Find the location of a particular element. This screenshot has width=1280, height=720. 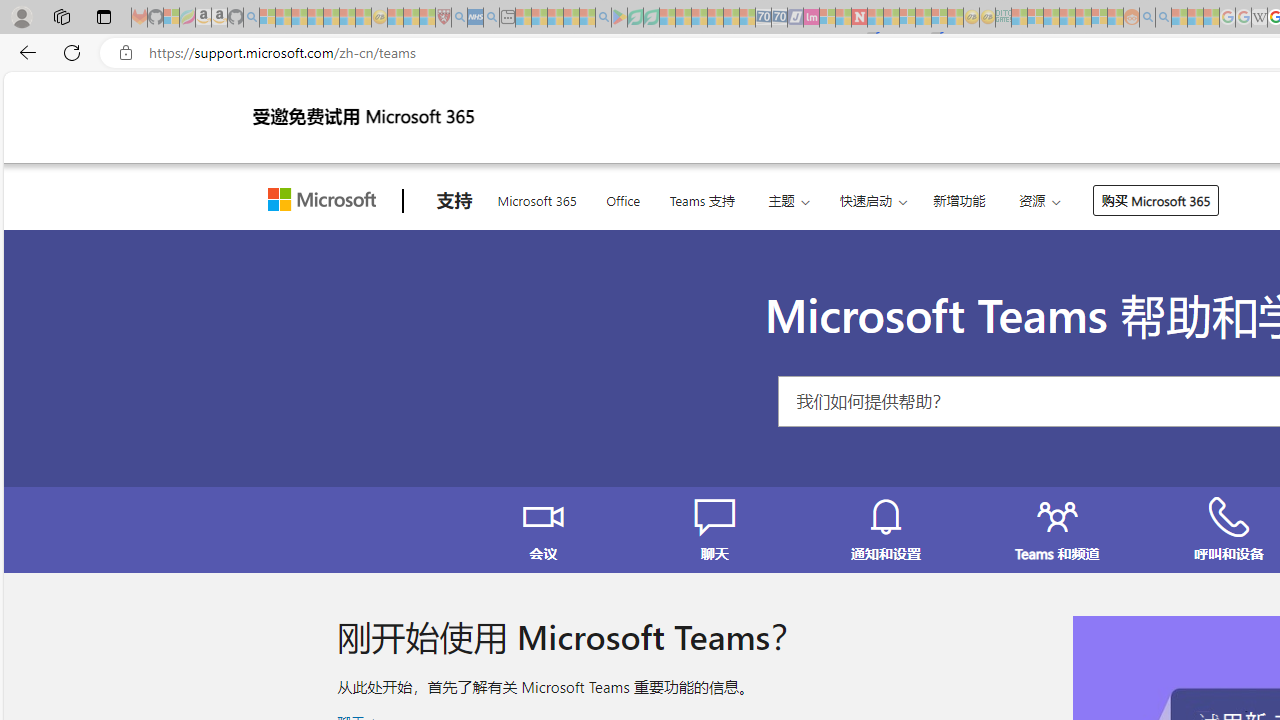

utah sues federal government - Search - Sleeping is located at coordinates (491, 18).